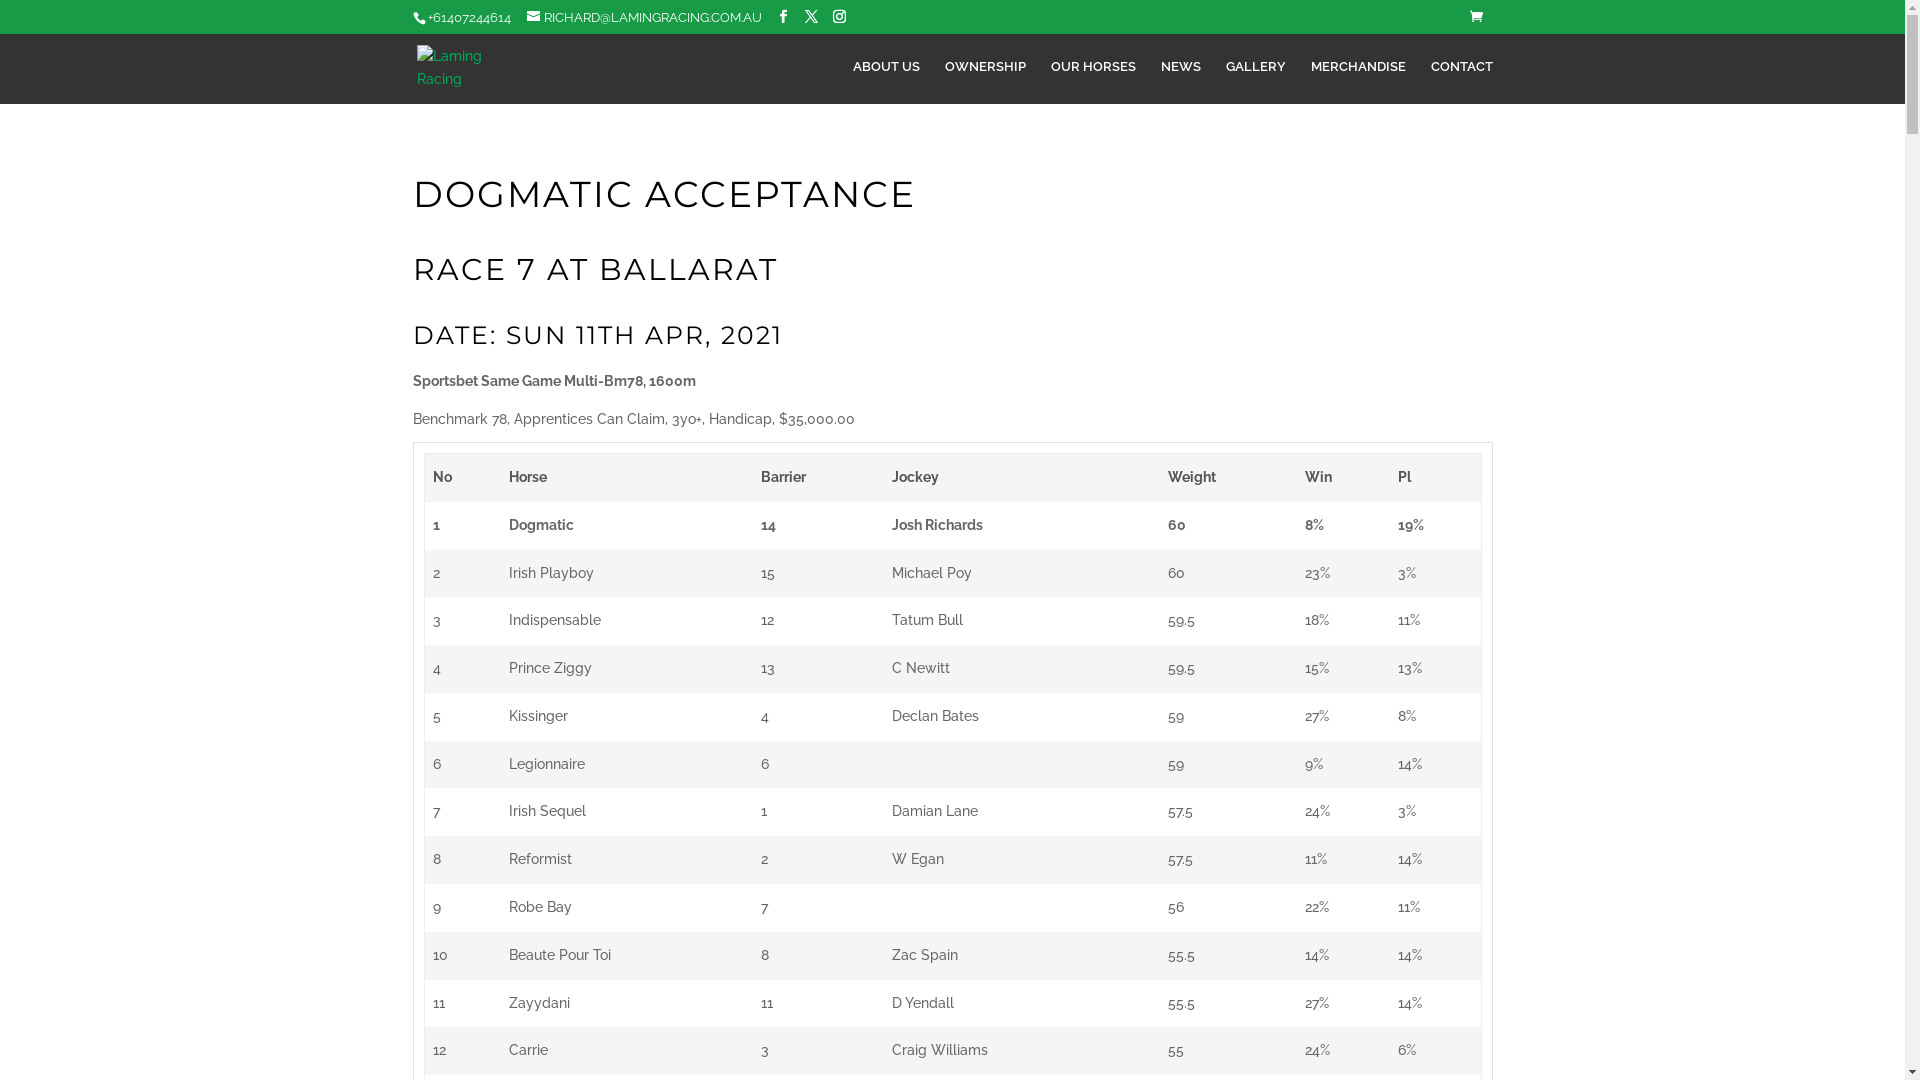  I want to click on GALLERY, so click(1256, 82).